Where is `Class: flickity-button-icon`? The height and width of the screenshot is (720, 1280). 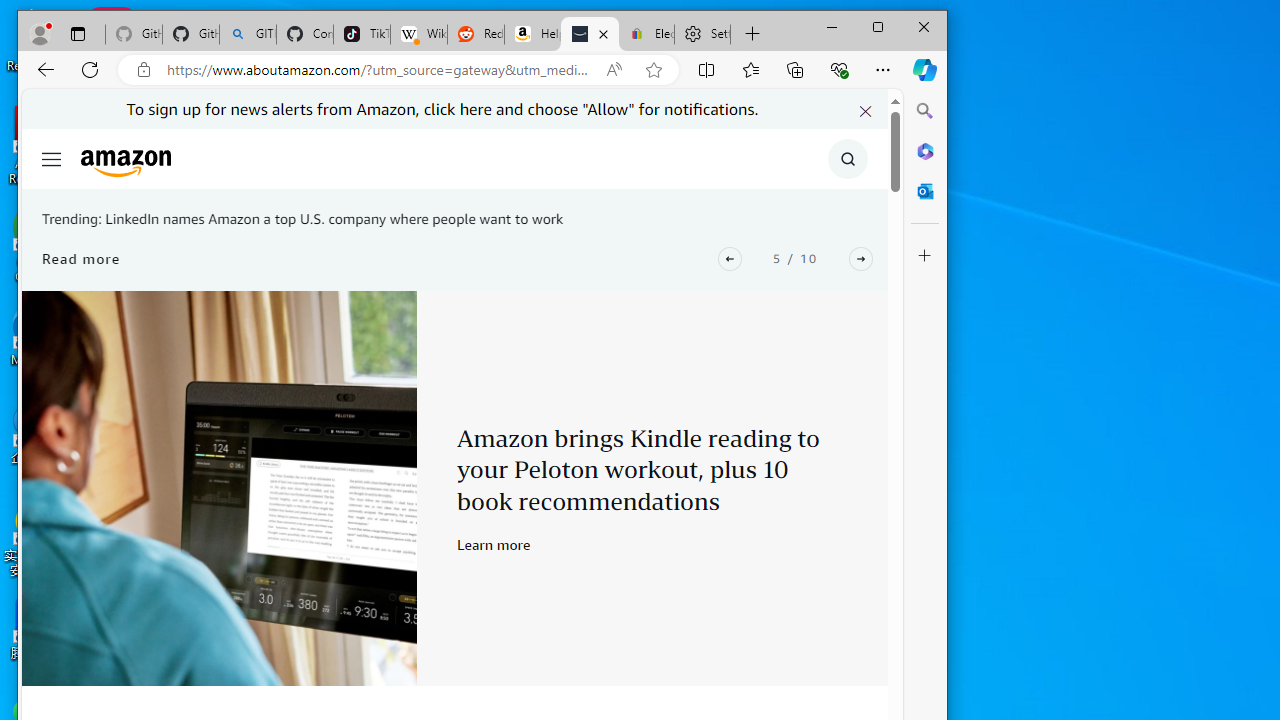
Class: flickity-button-icon is located at coordinates (861, 258).